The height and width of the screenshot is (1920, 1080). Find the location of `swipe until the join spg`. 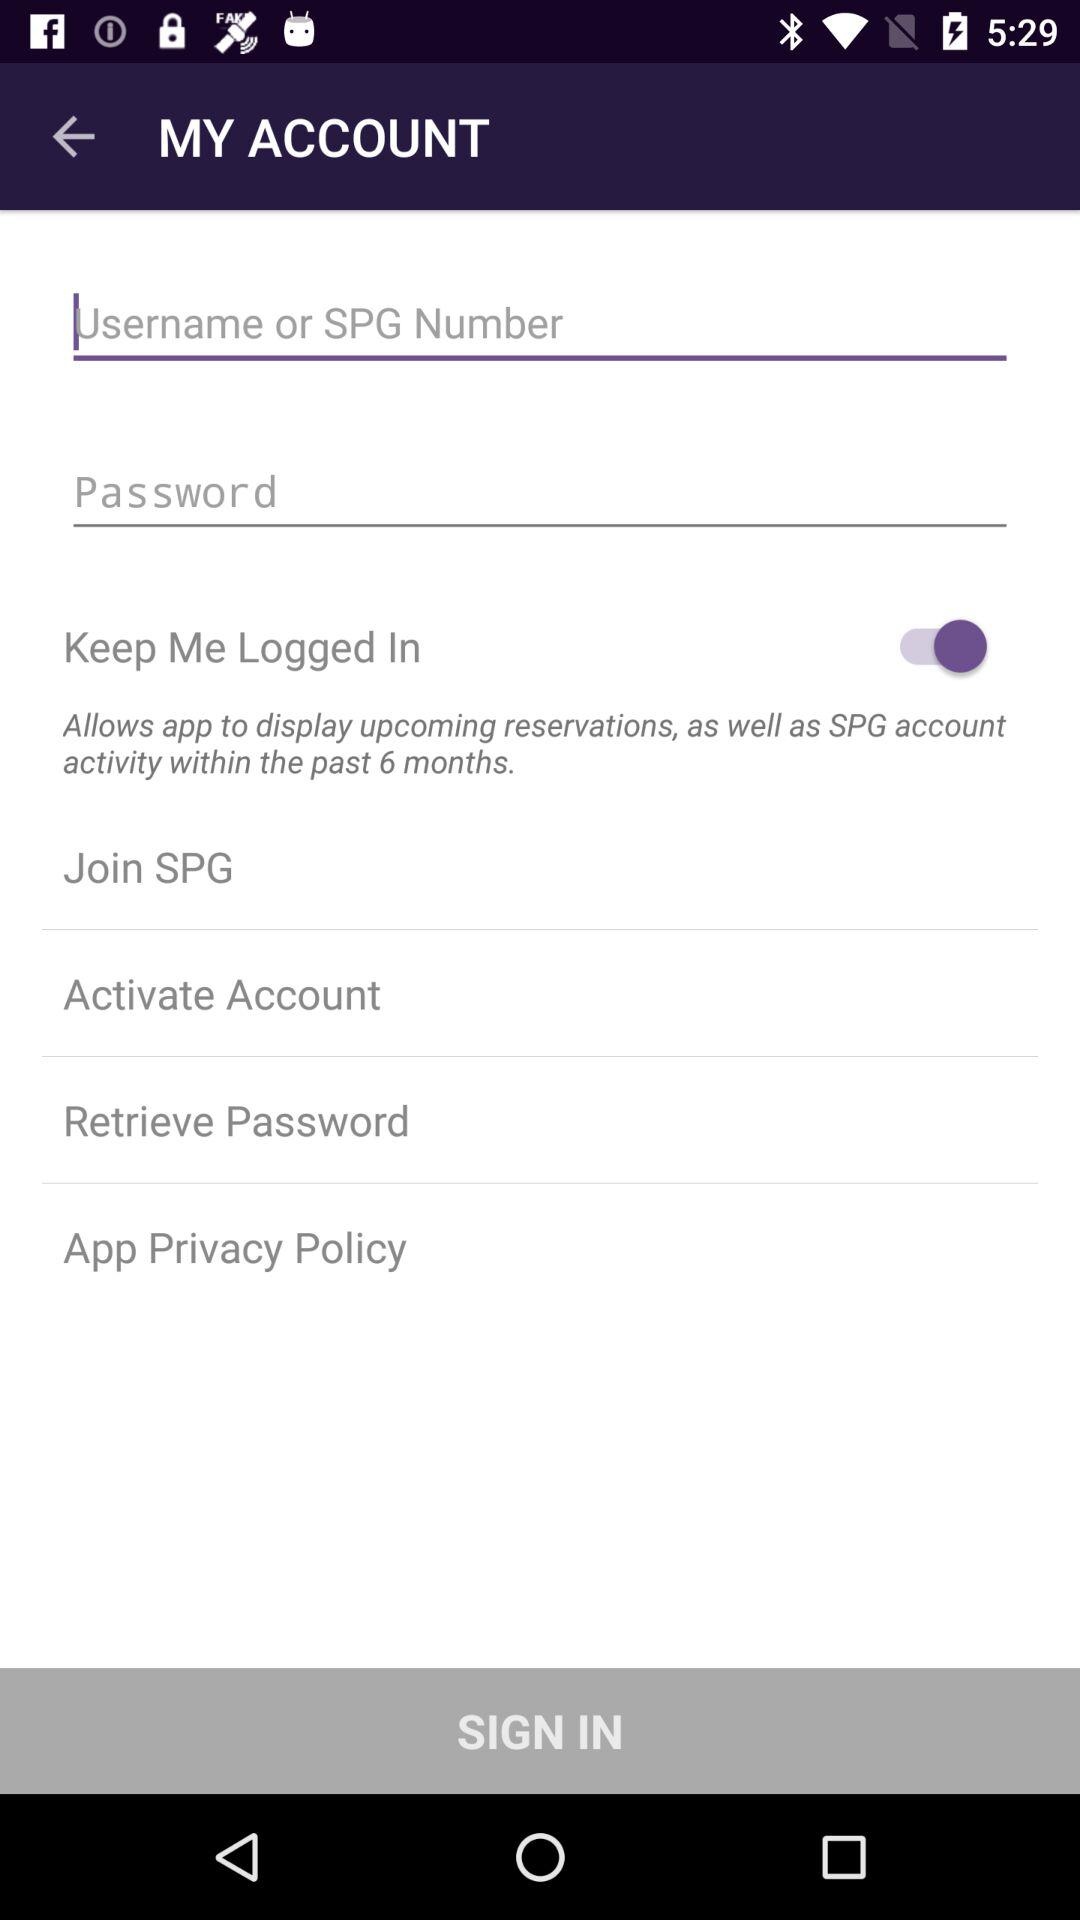

swipe until the join spg is located at coordinates (540, 866).